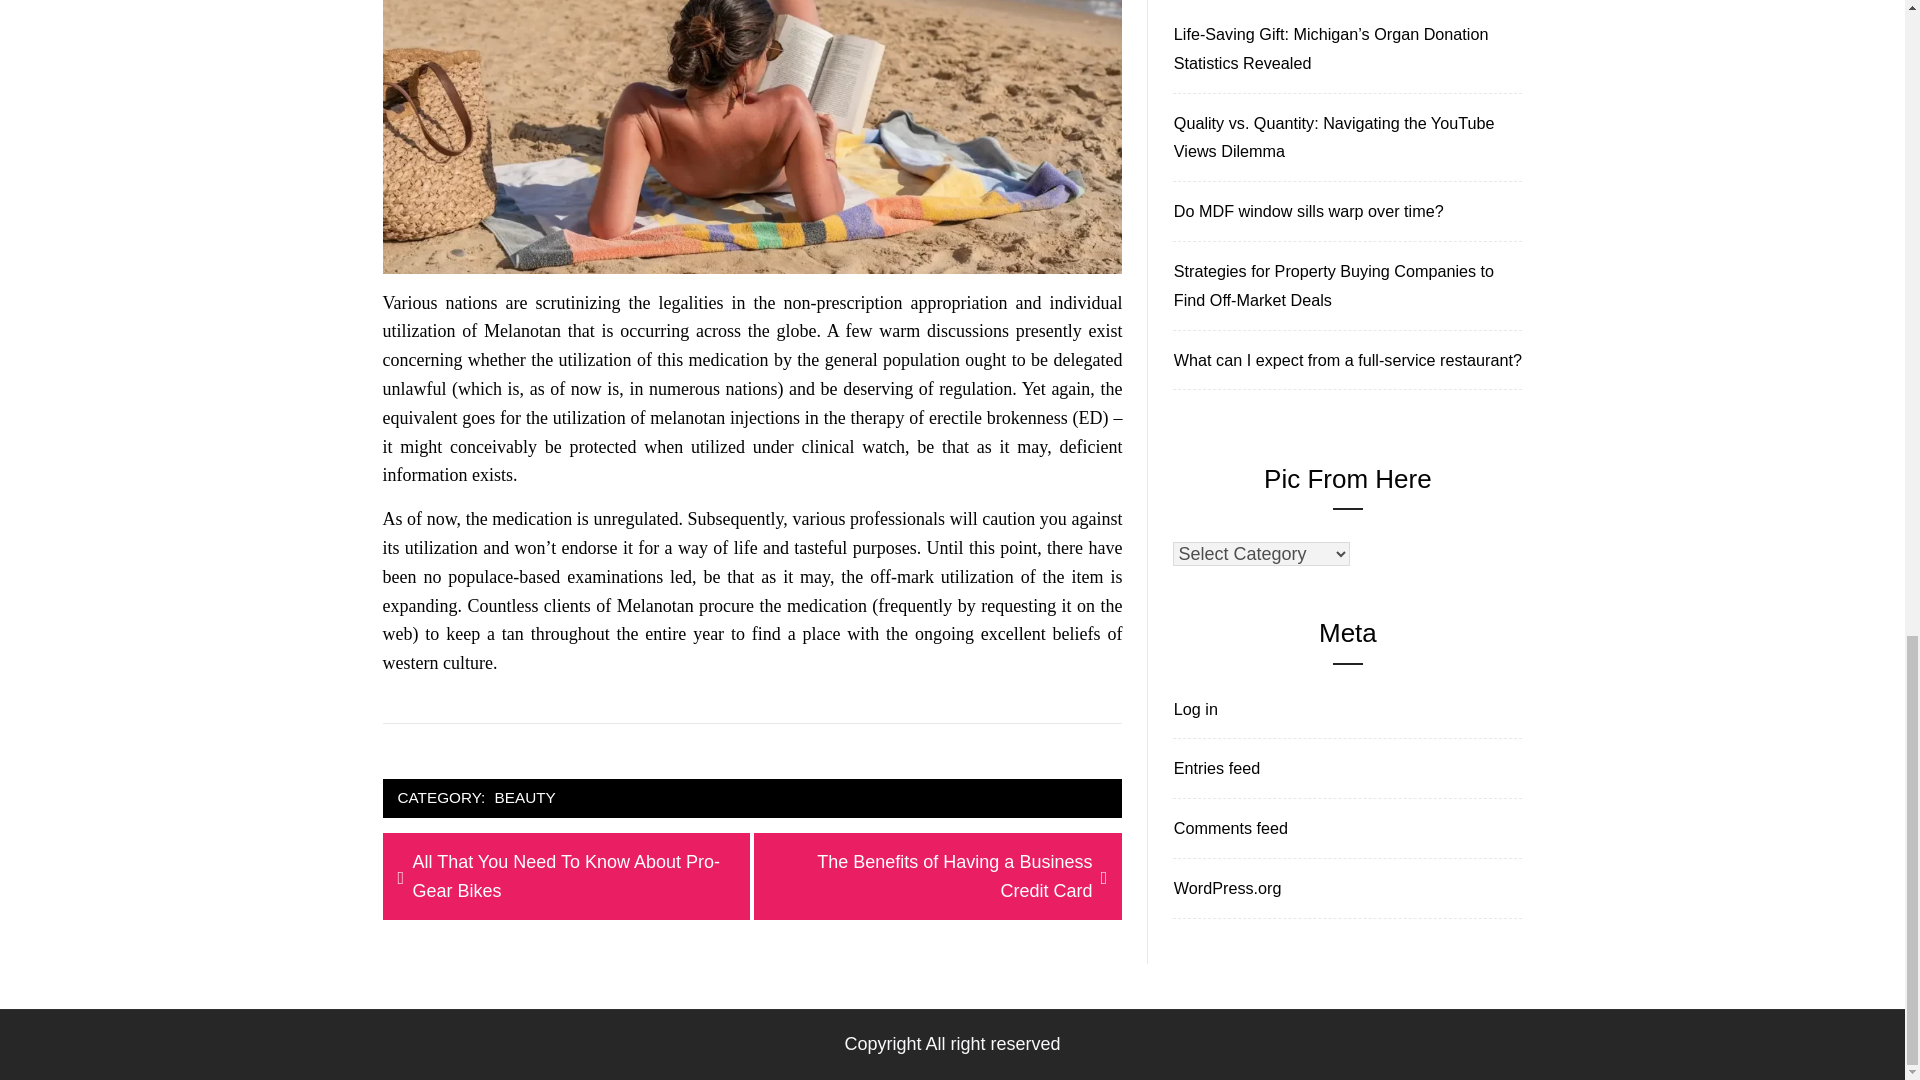 The image size is (1920, 1080). Describe the element at coordinates (938, 876) in the screenshot. I see `Comments feed` at that location.